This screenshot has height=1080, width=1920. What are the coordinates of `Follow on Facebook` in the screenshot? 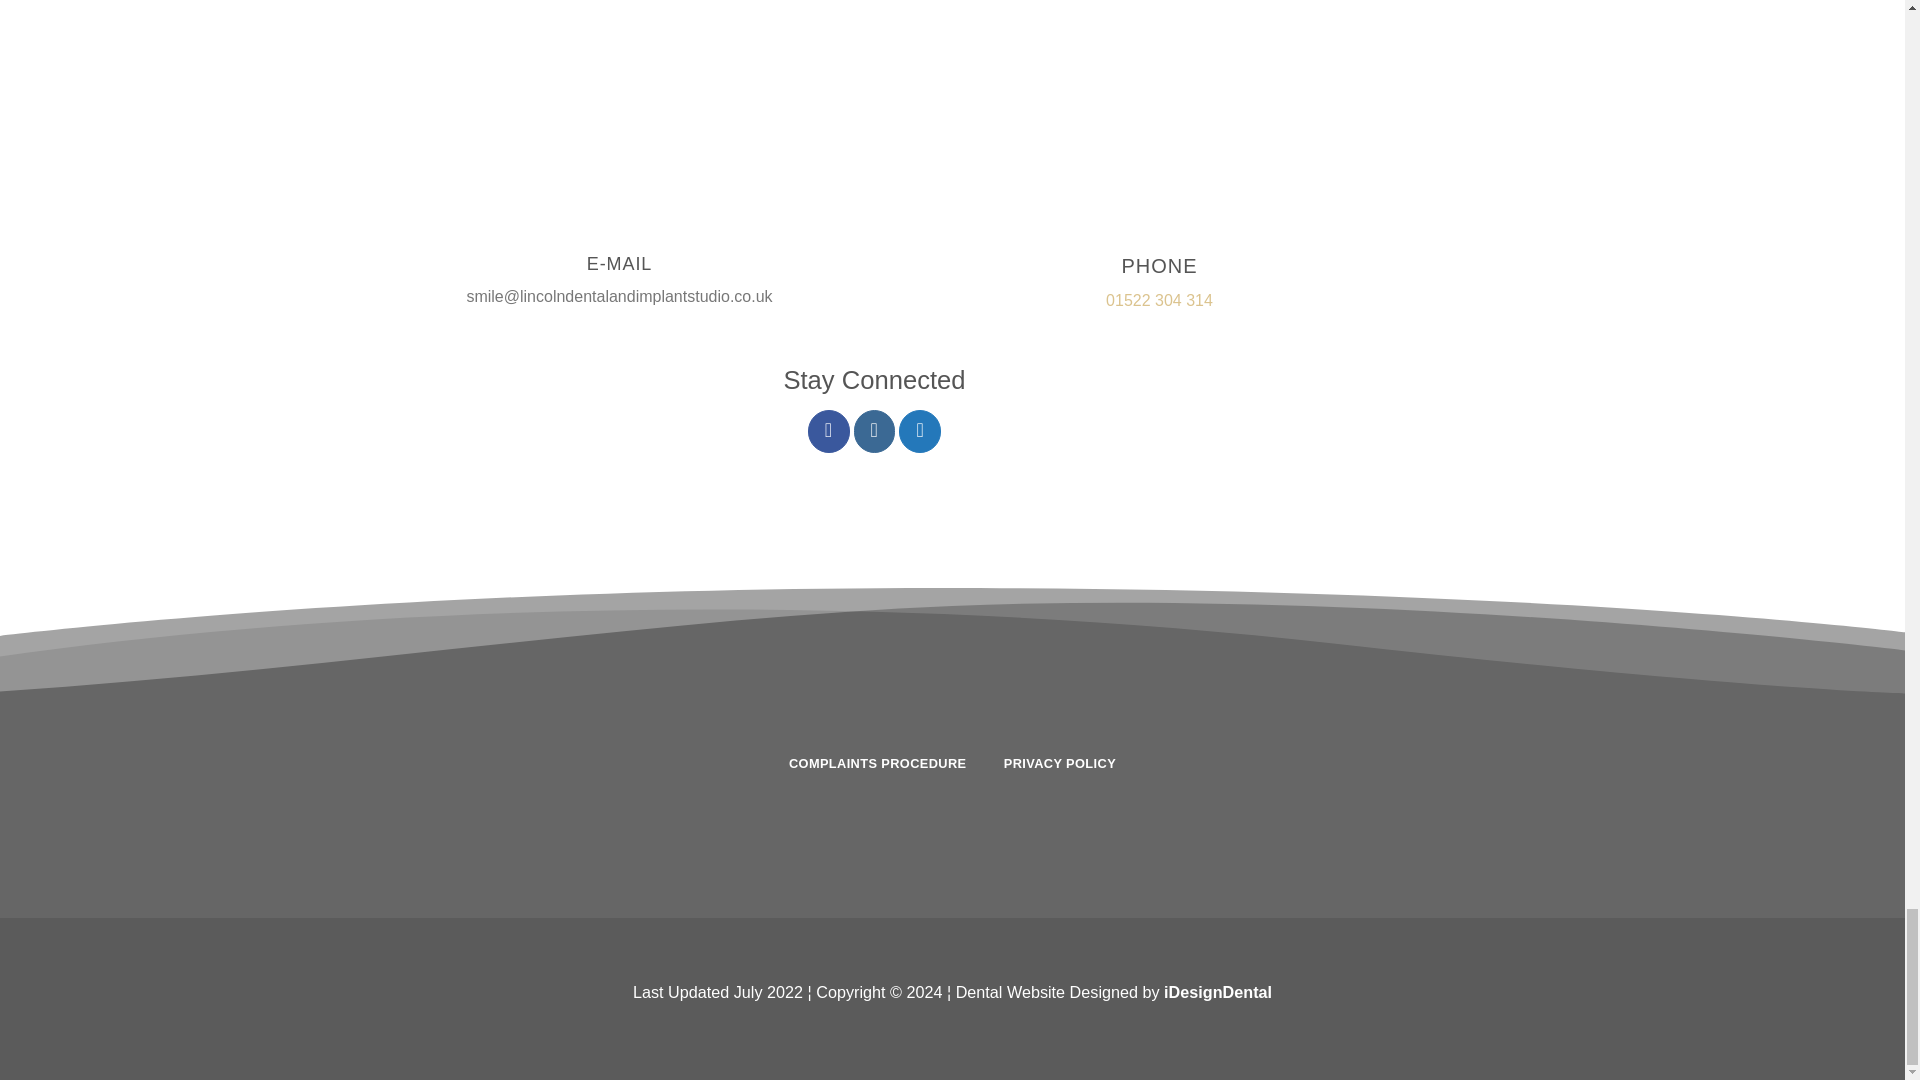 It's located at (829, 431).